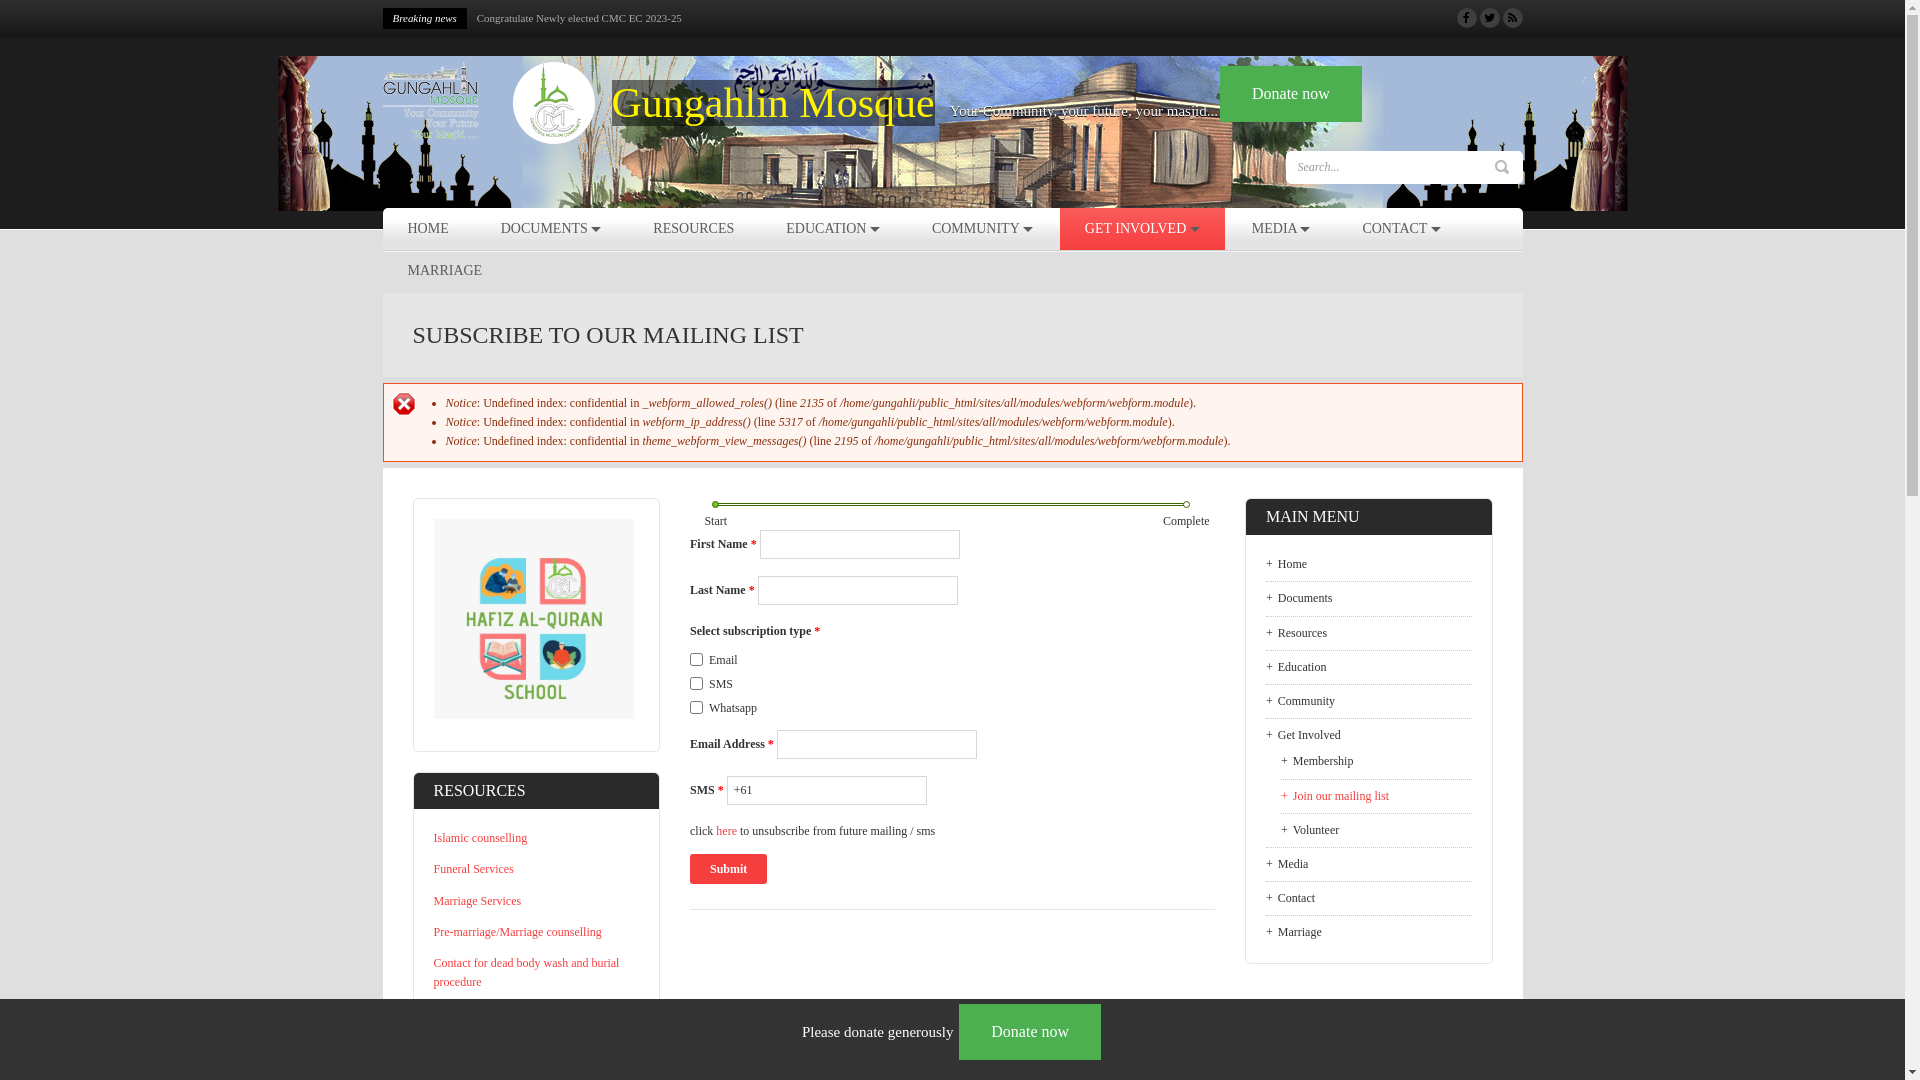 The height and width of the screenshot is (1080, 1920). I want to click on Islamic counselling, so click(481, 838).